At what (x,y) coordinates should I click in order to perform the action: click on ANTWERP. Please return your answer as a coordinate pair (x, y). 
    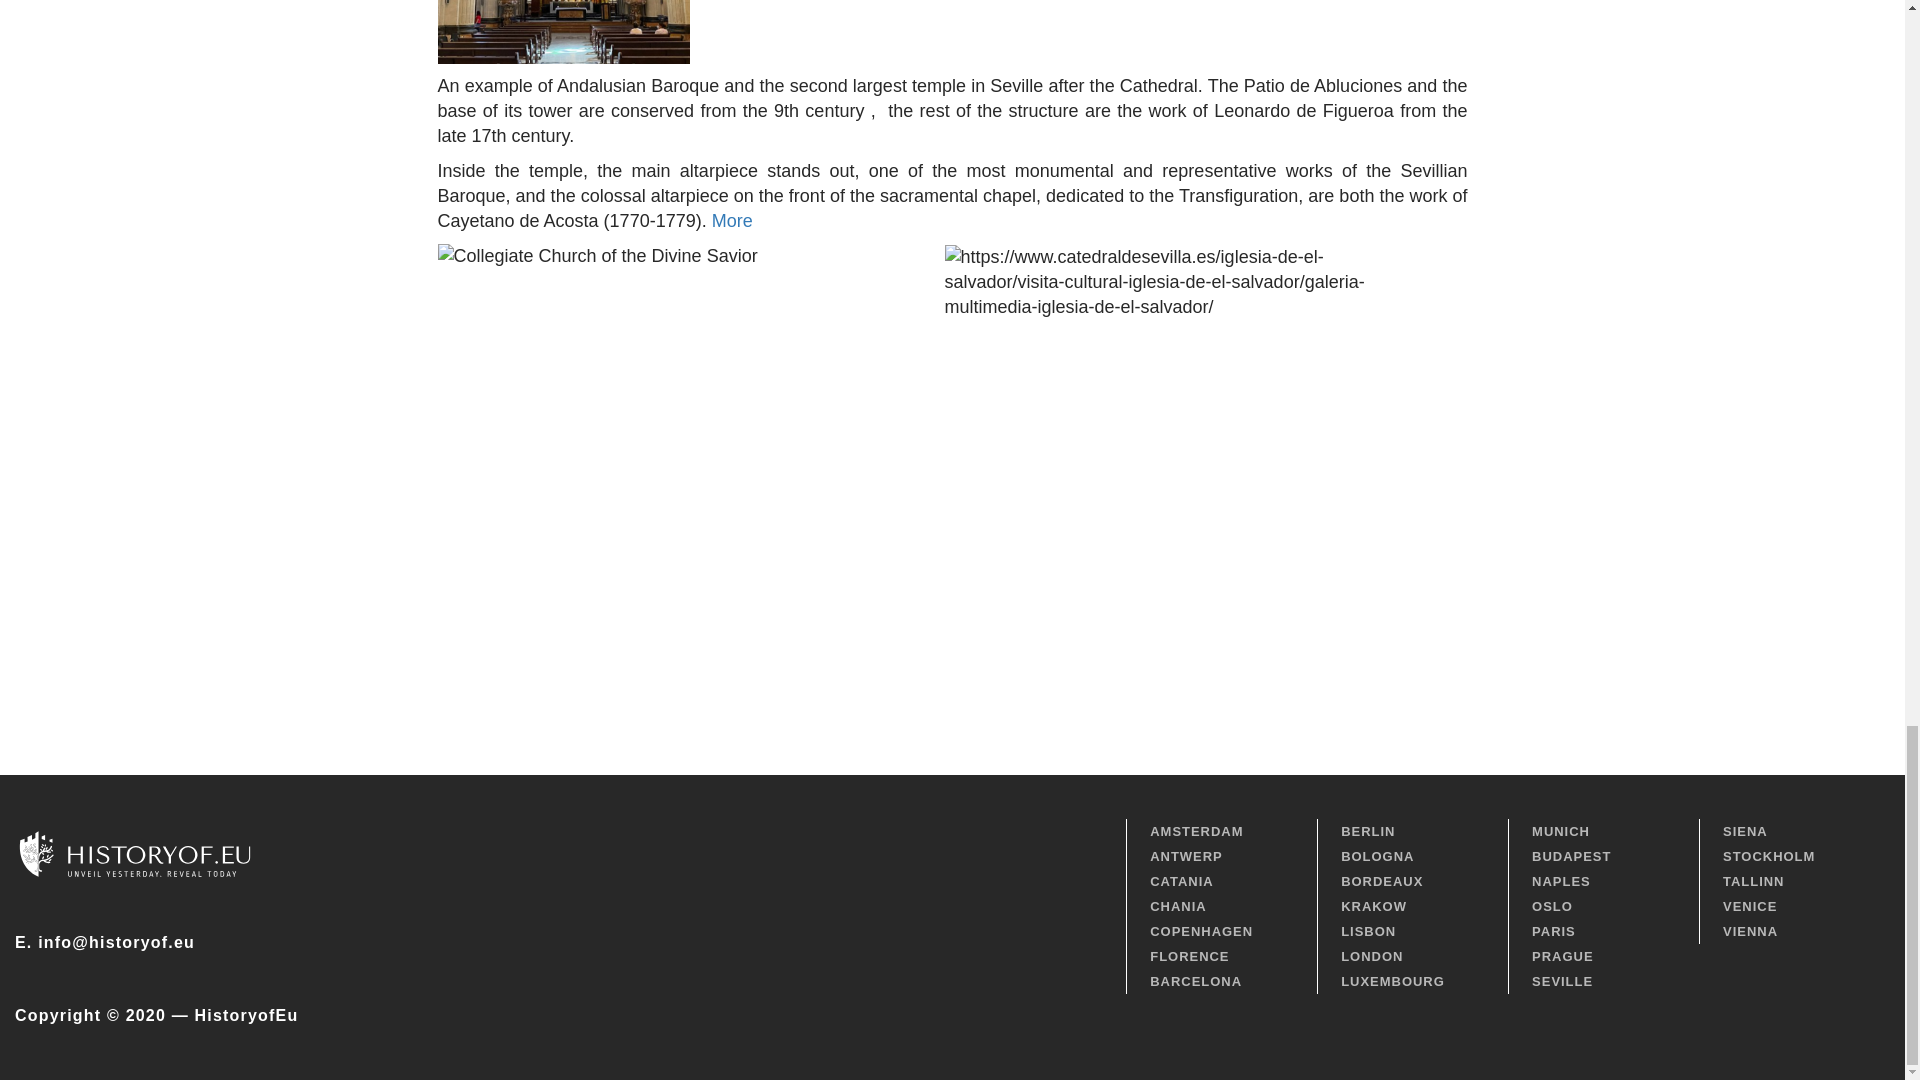
    Looking at the image, I should click on (1221, 856).